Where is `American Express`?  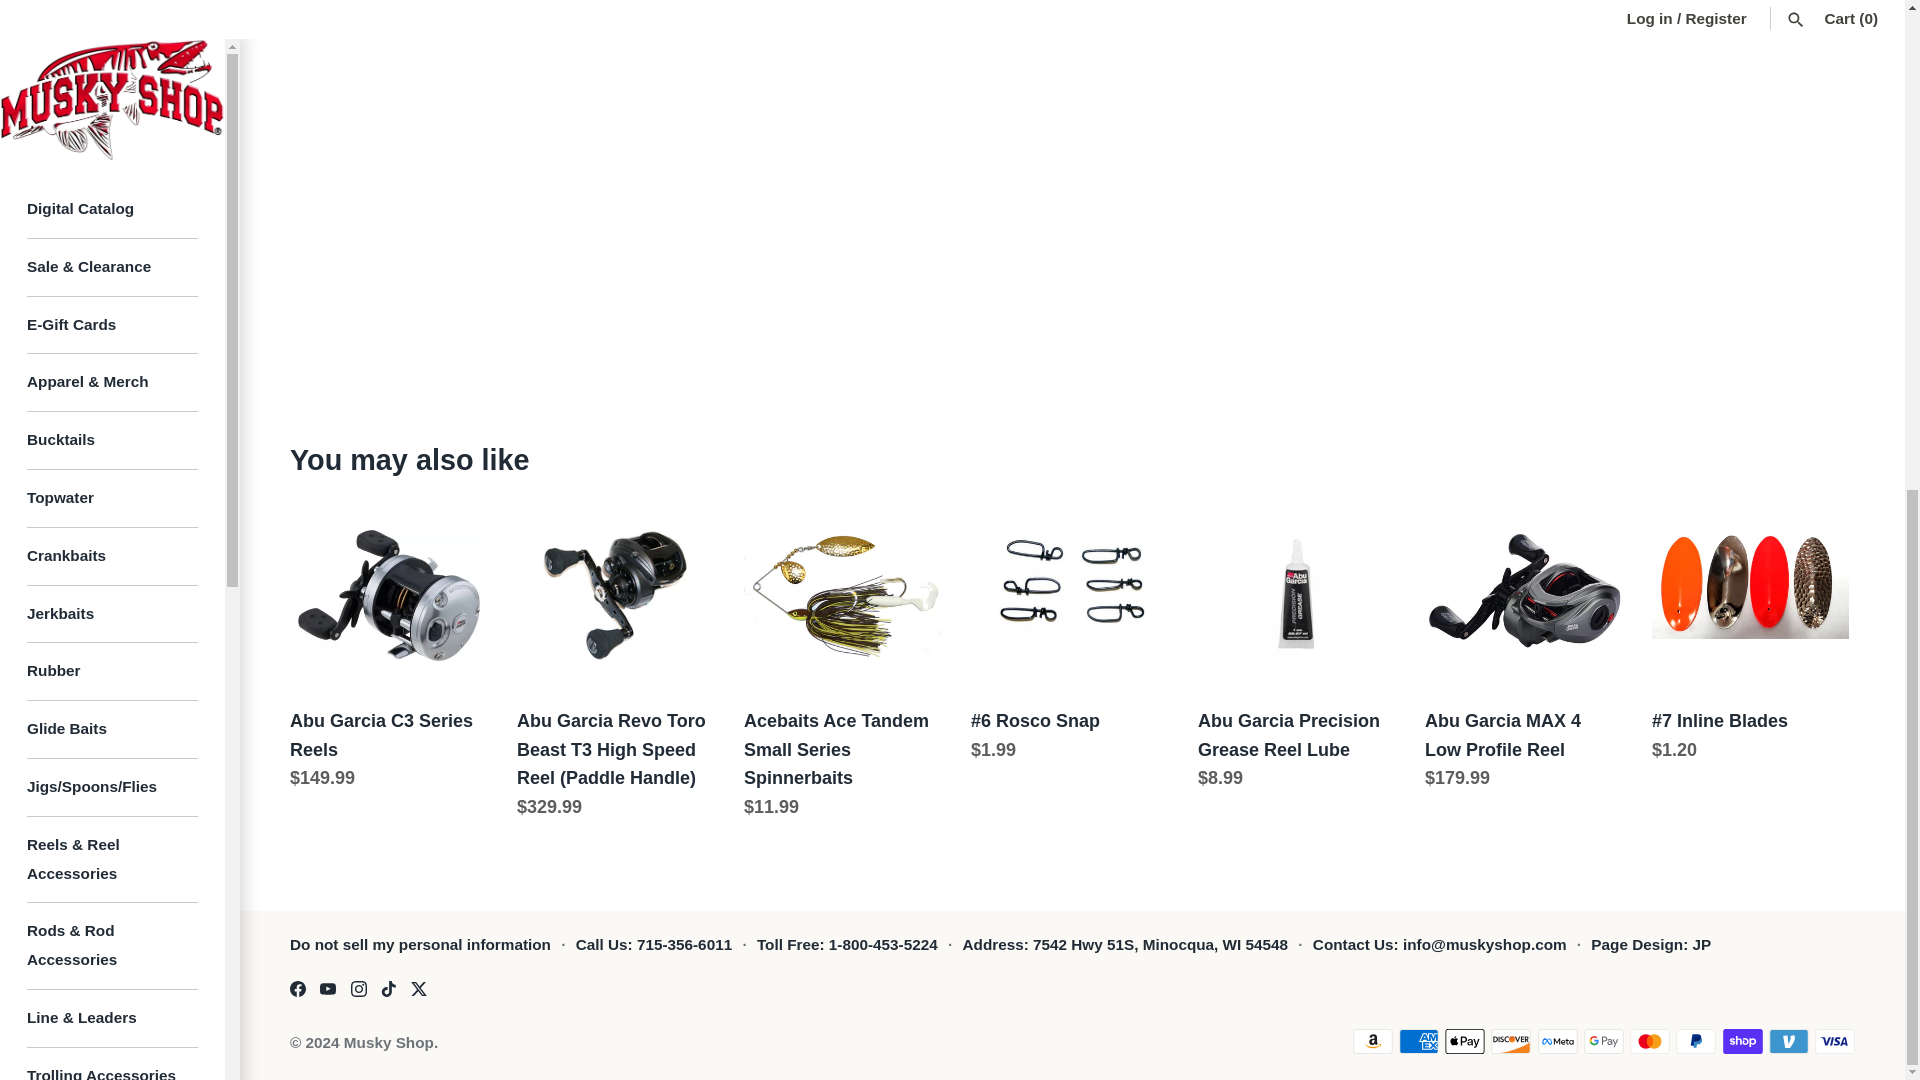
American Express is located at coordinates (1418, 1042).